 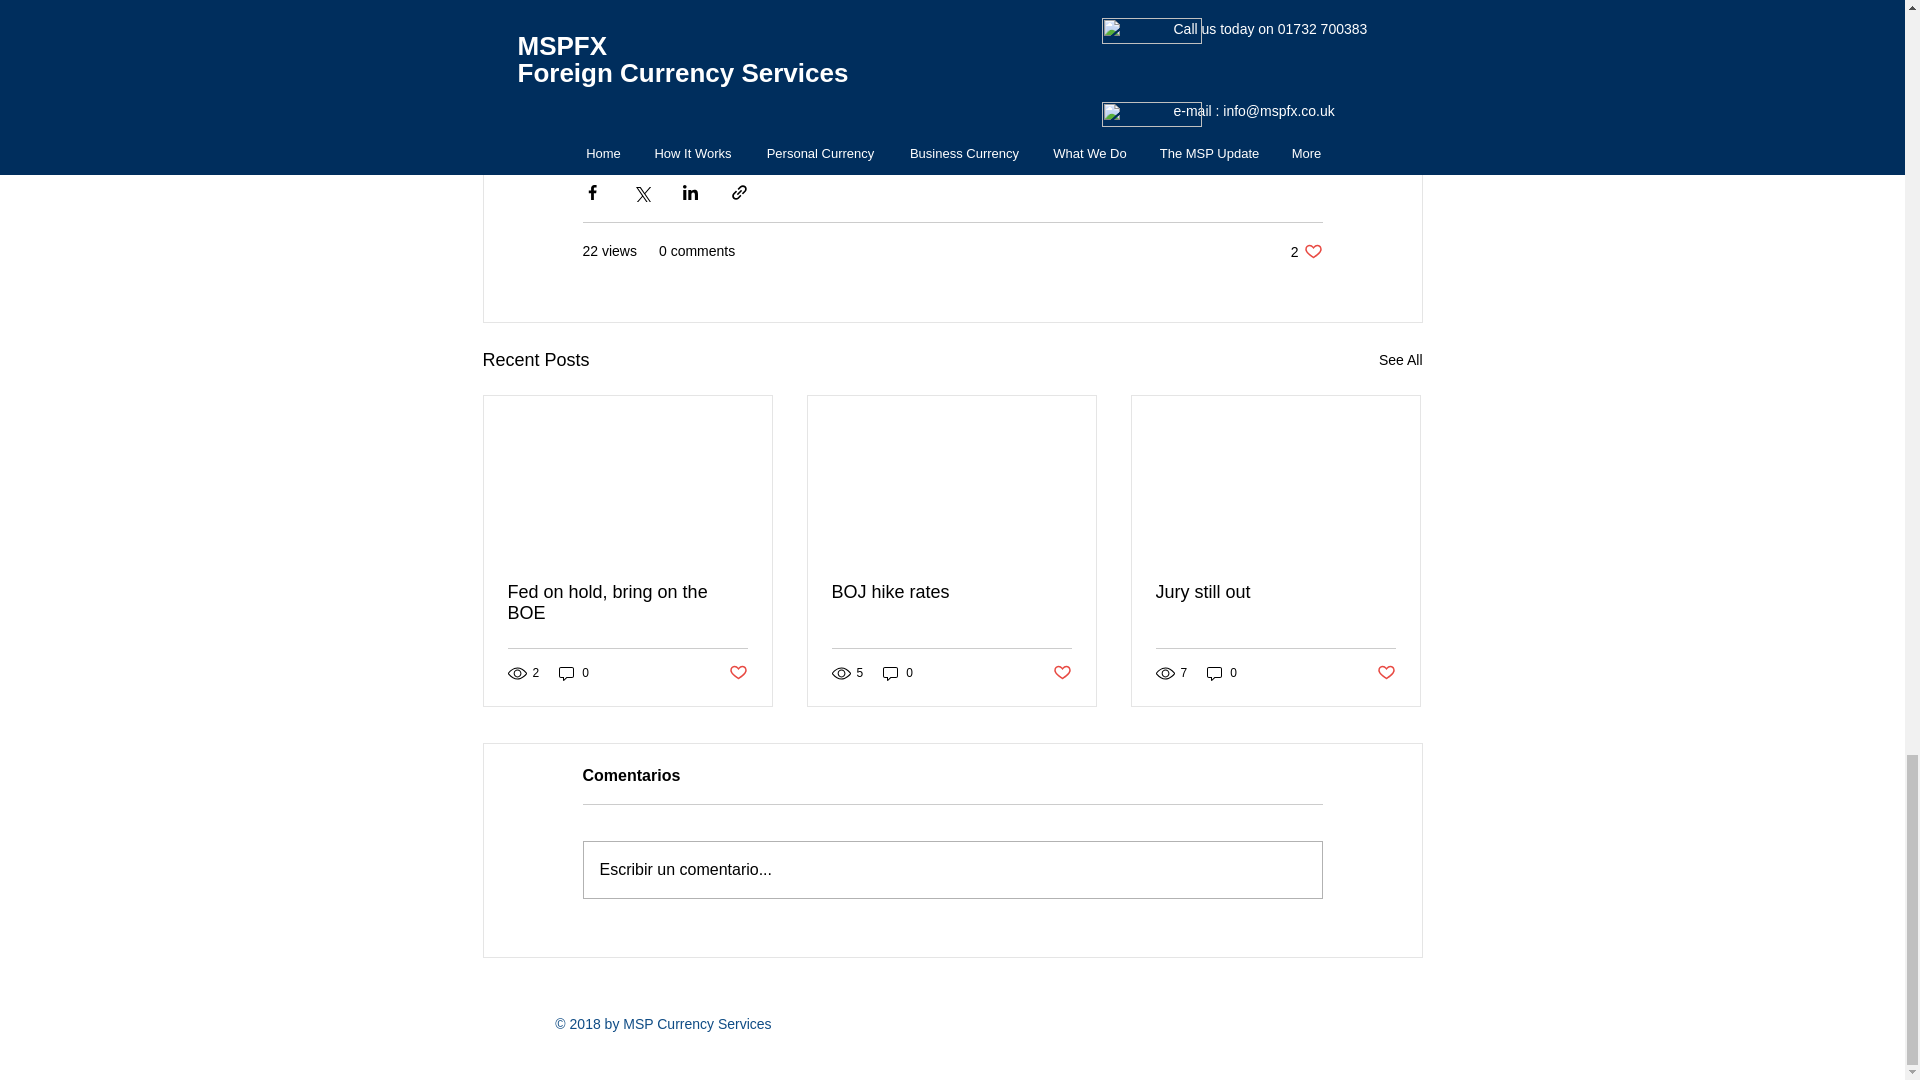 I want to click on 0, so click(x=898, y=673).